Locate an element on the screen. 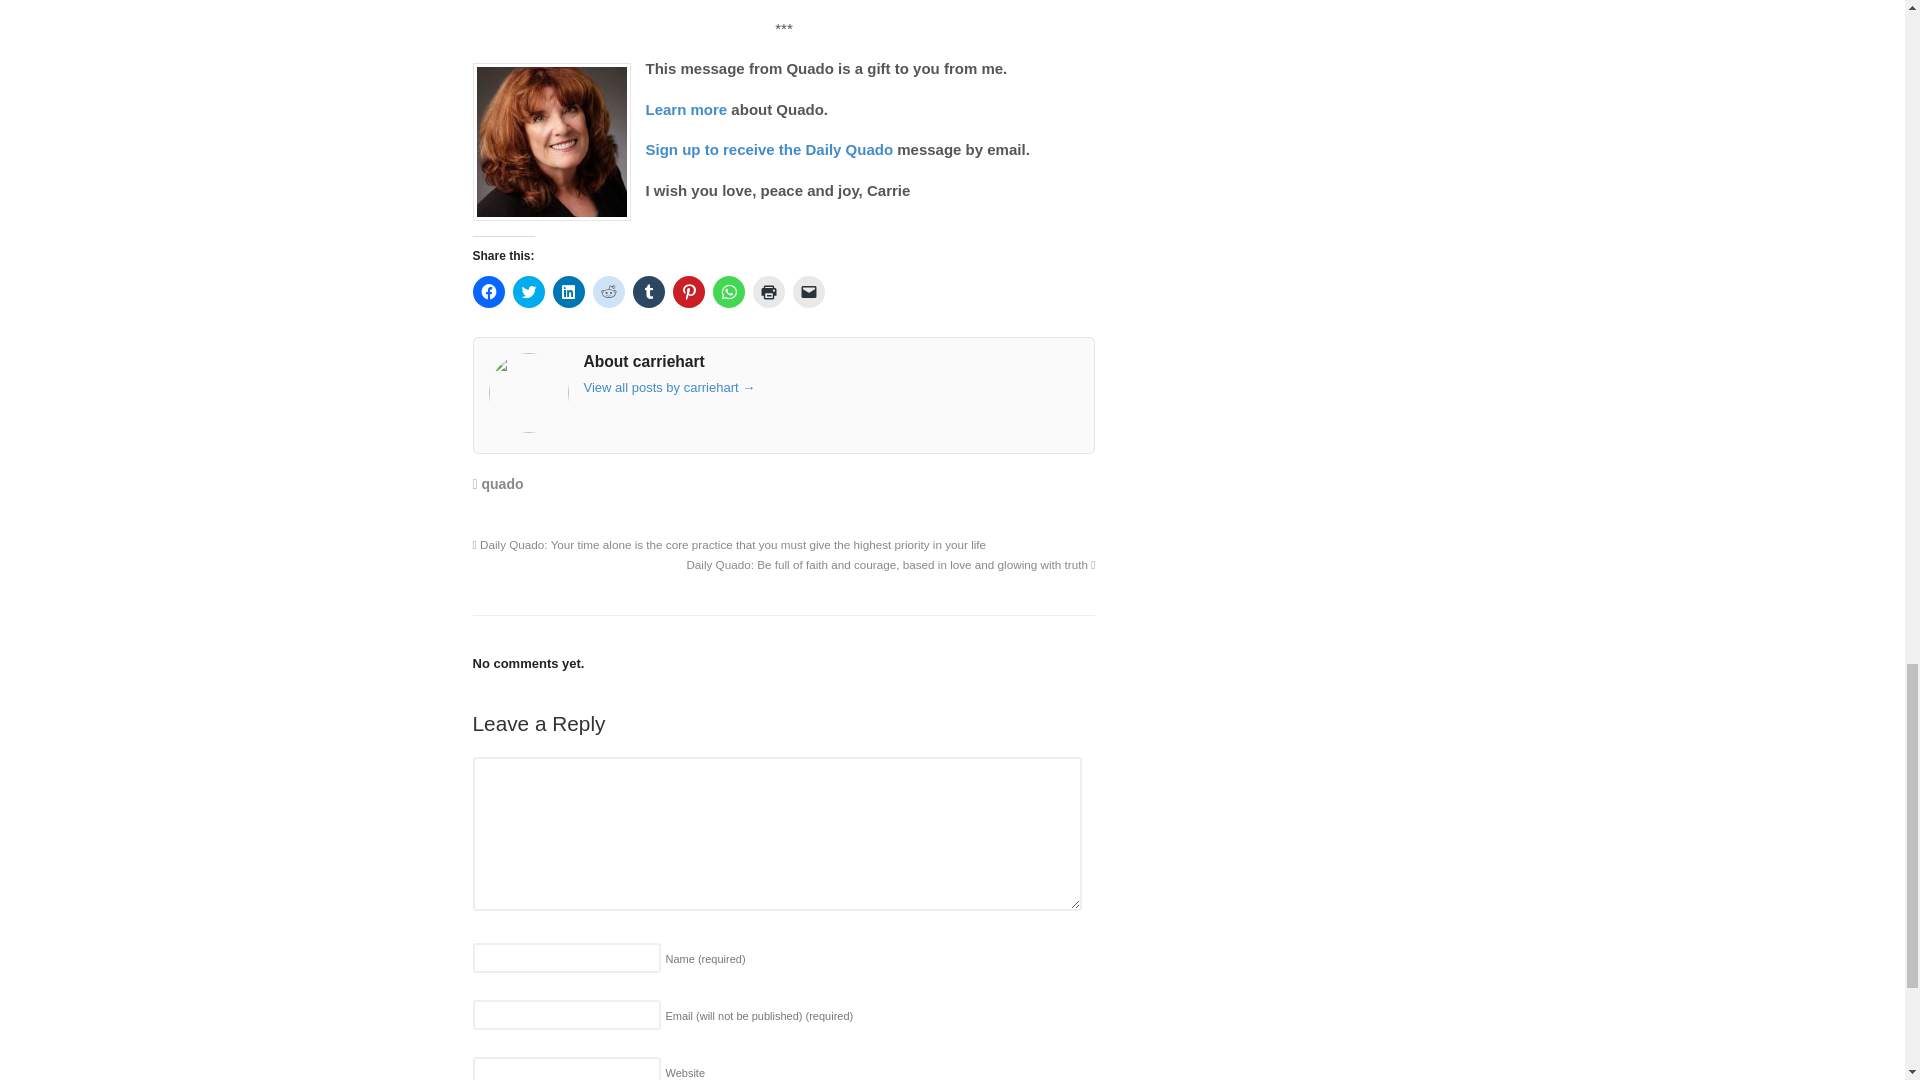 The height and width of the screenshot is (1080, 1920). Click to email a link to a friend is located at coordinates (807, 292).